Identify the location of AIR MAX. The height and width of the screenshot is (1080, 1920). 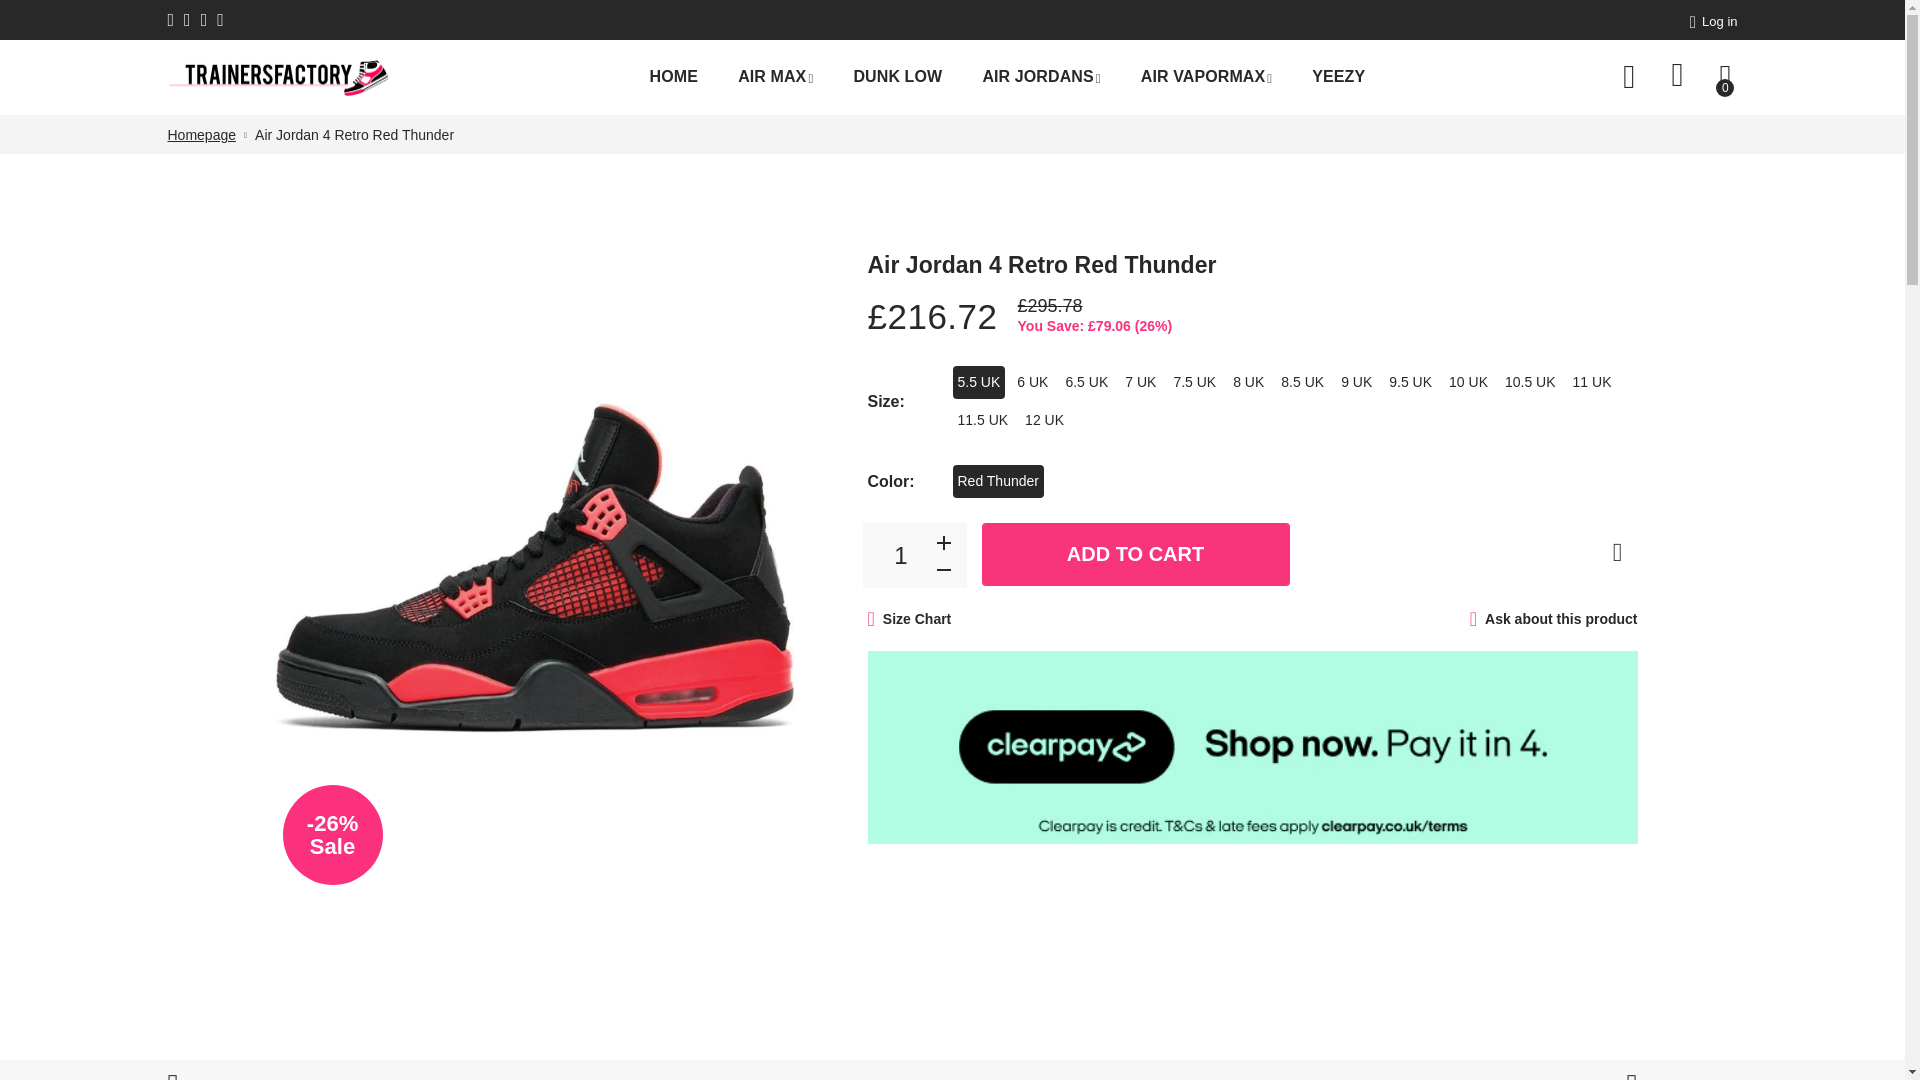
(776, 78).